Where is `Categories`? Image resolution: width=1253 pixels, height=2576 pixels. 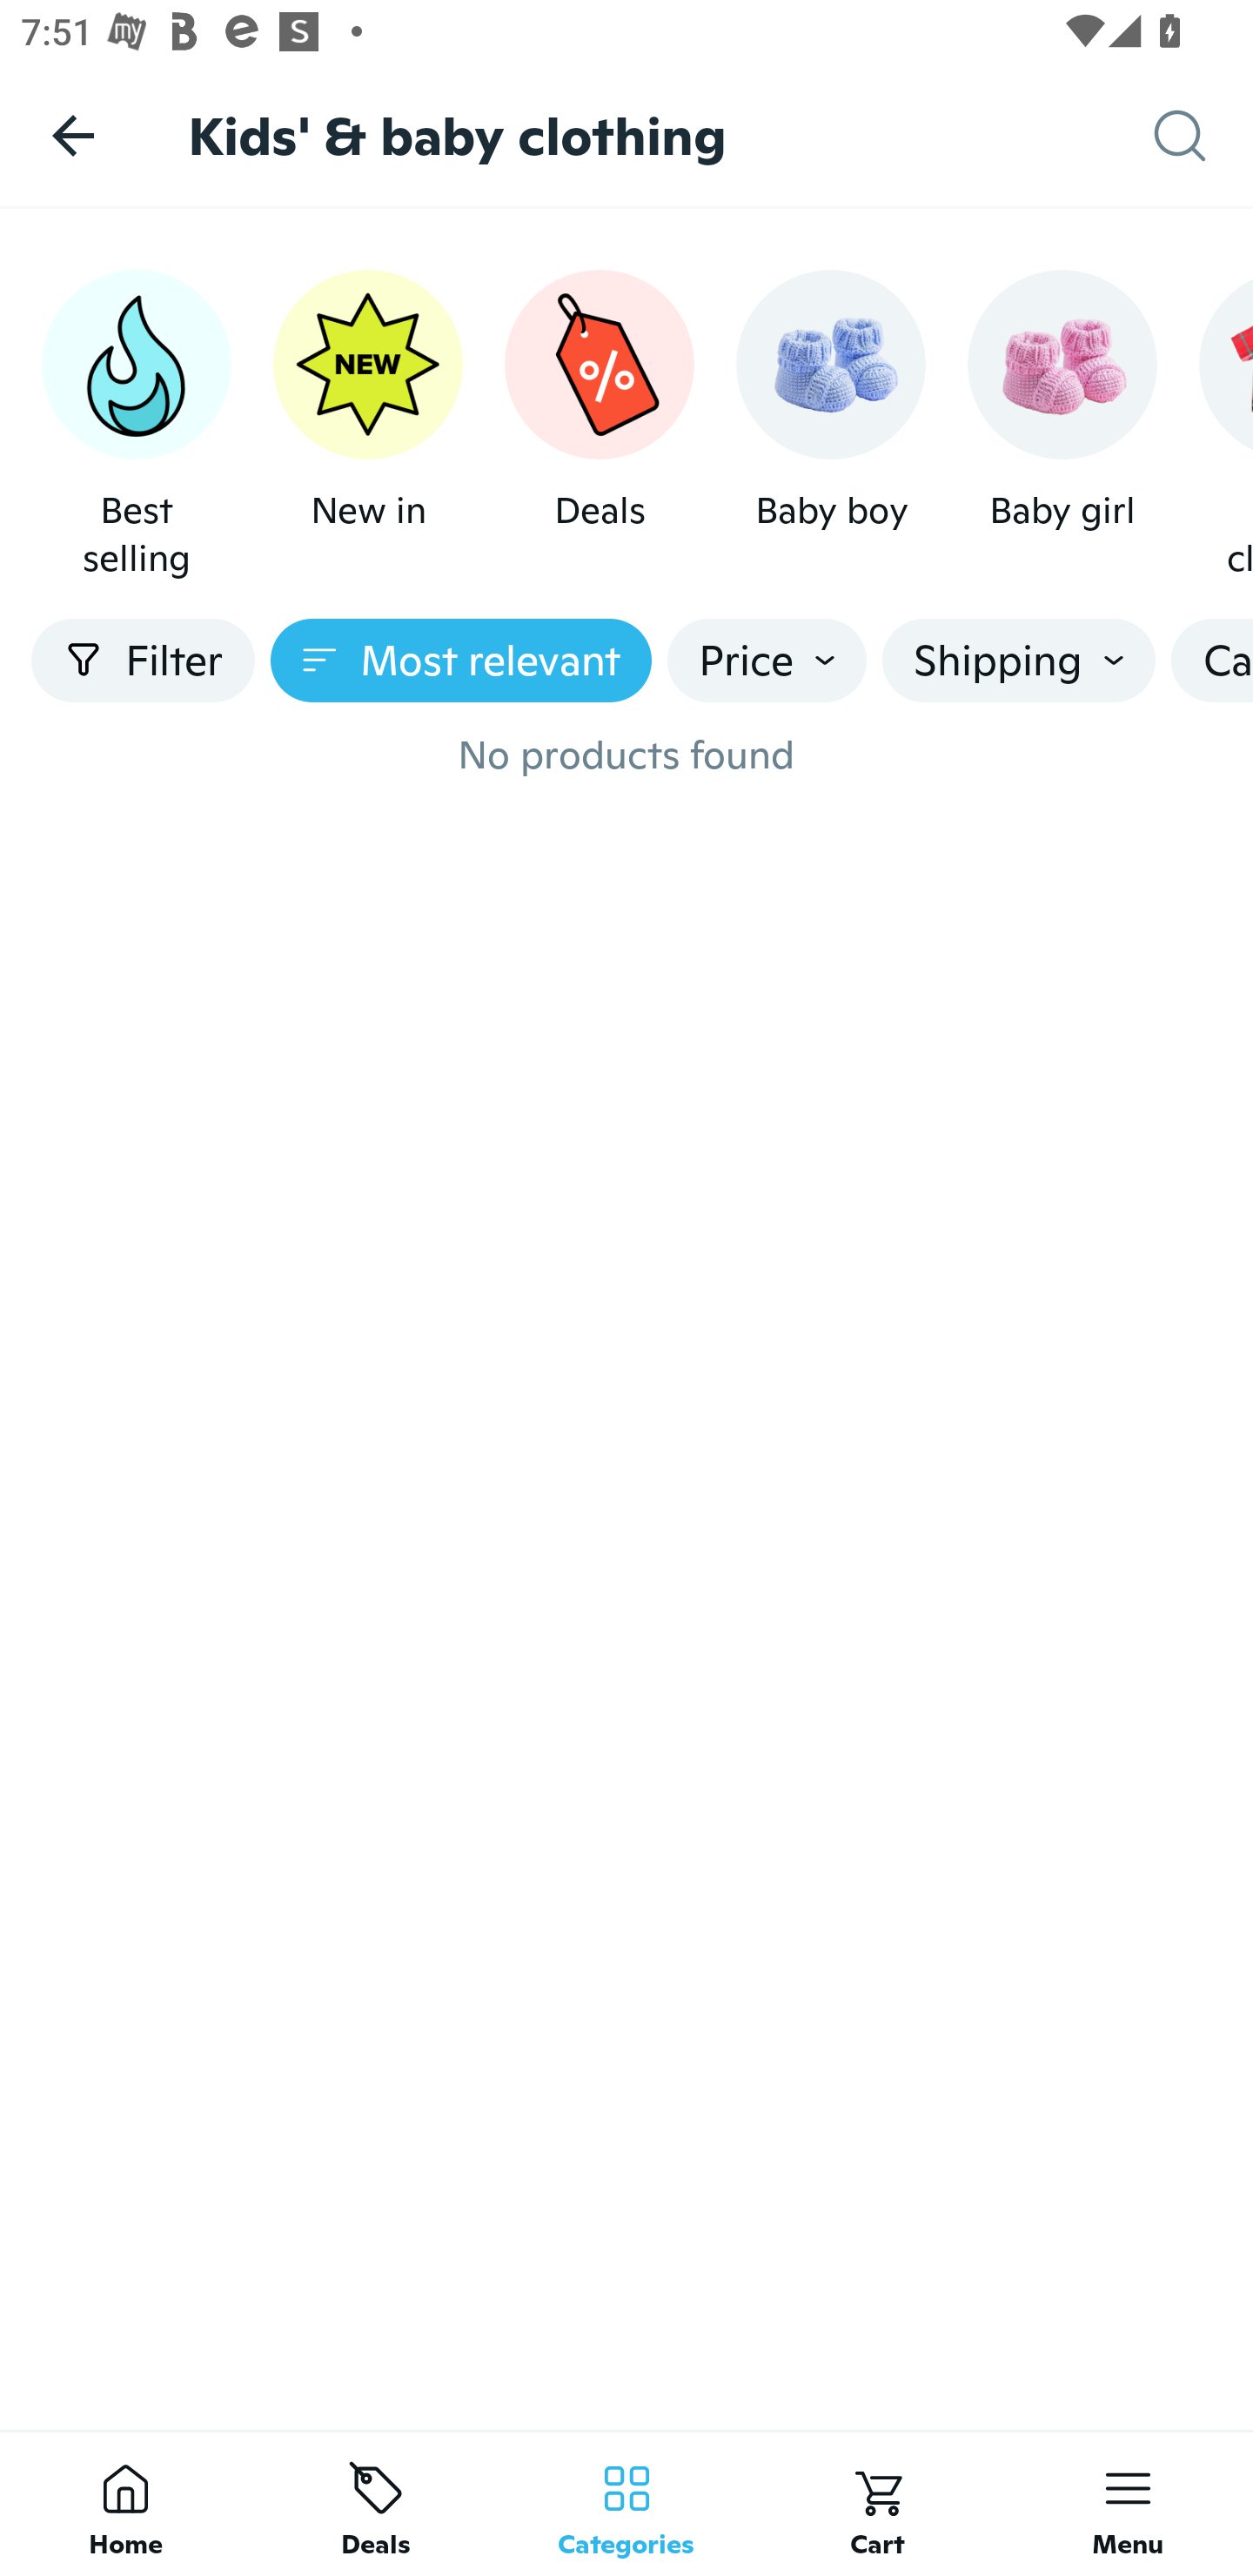
Categories is located at coordinates (626, 2503).